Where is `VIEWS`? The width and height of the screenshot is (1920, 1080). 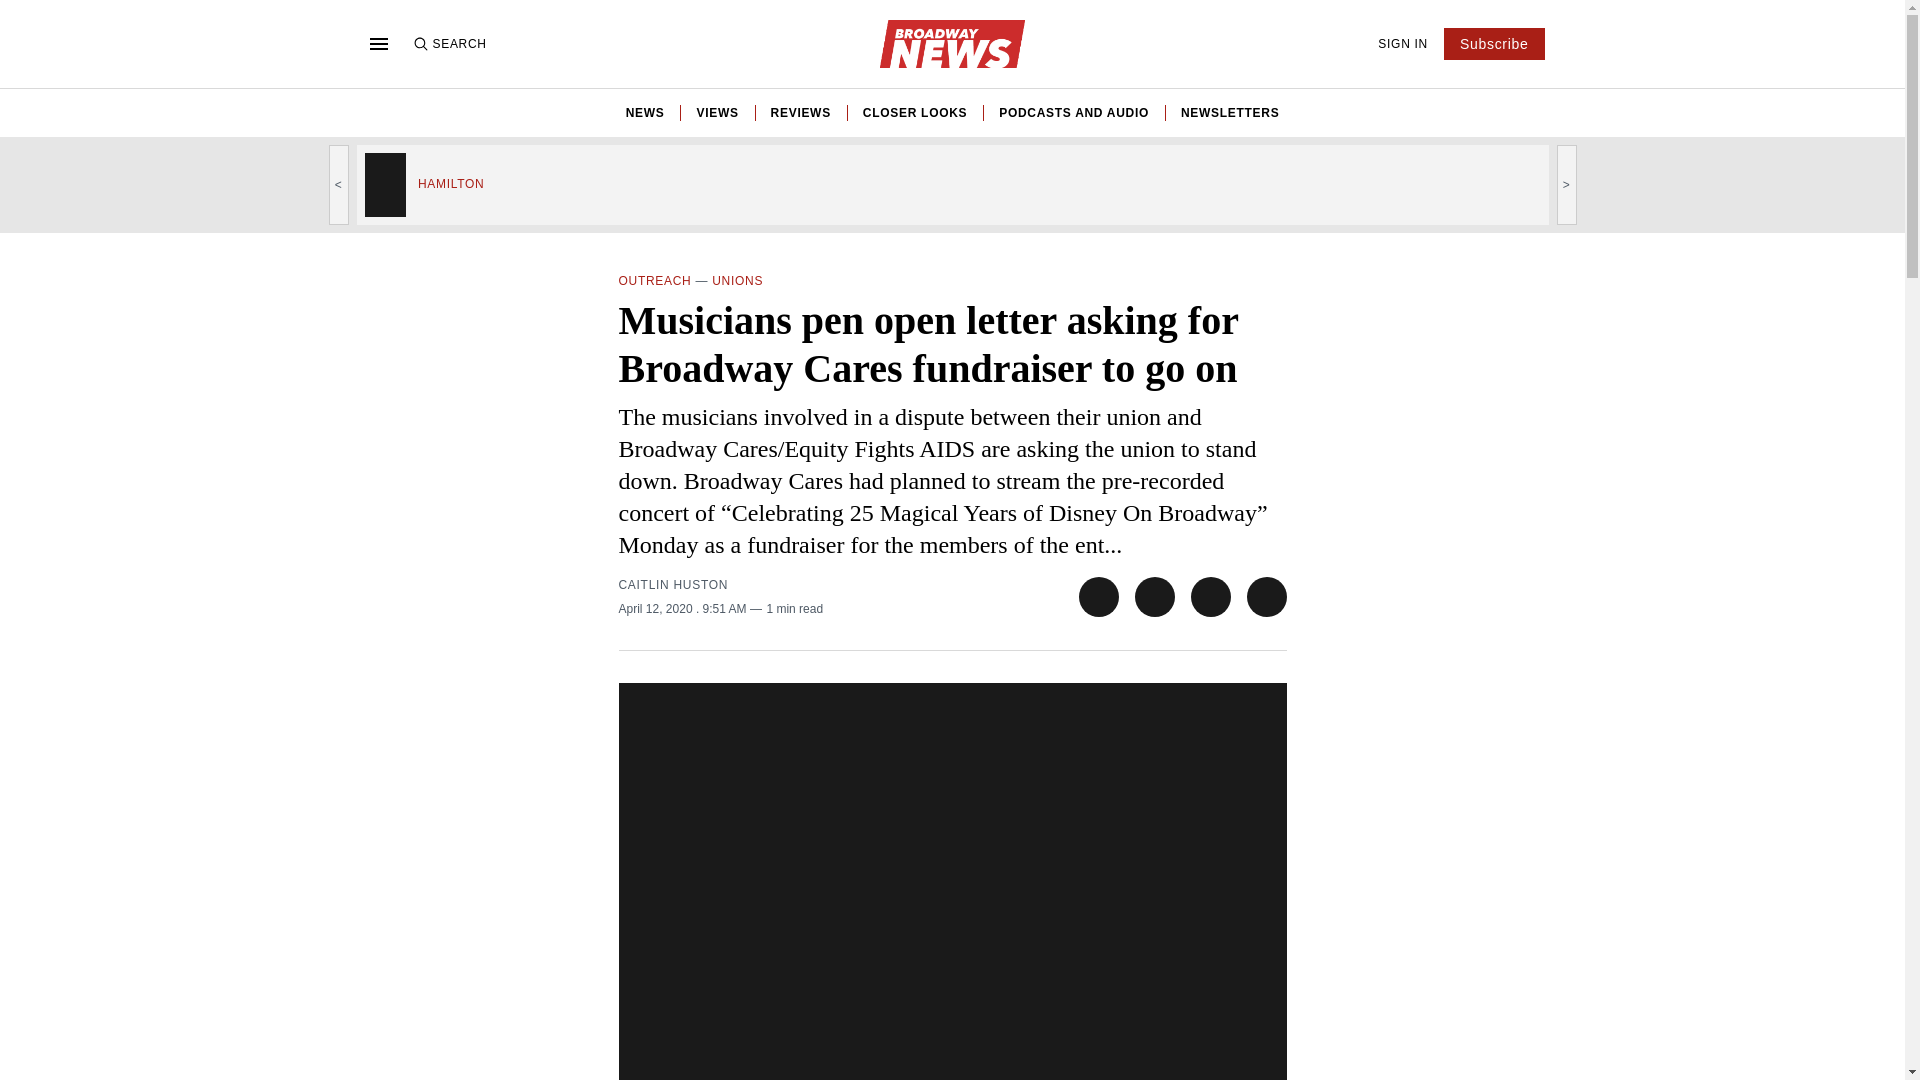
VIEWS is located at coordinates (716, 112).